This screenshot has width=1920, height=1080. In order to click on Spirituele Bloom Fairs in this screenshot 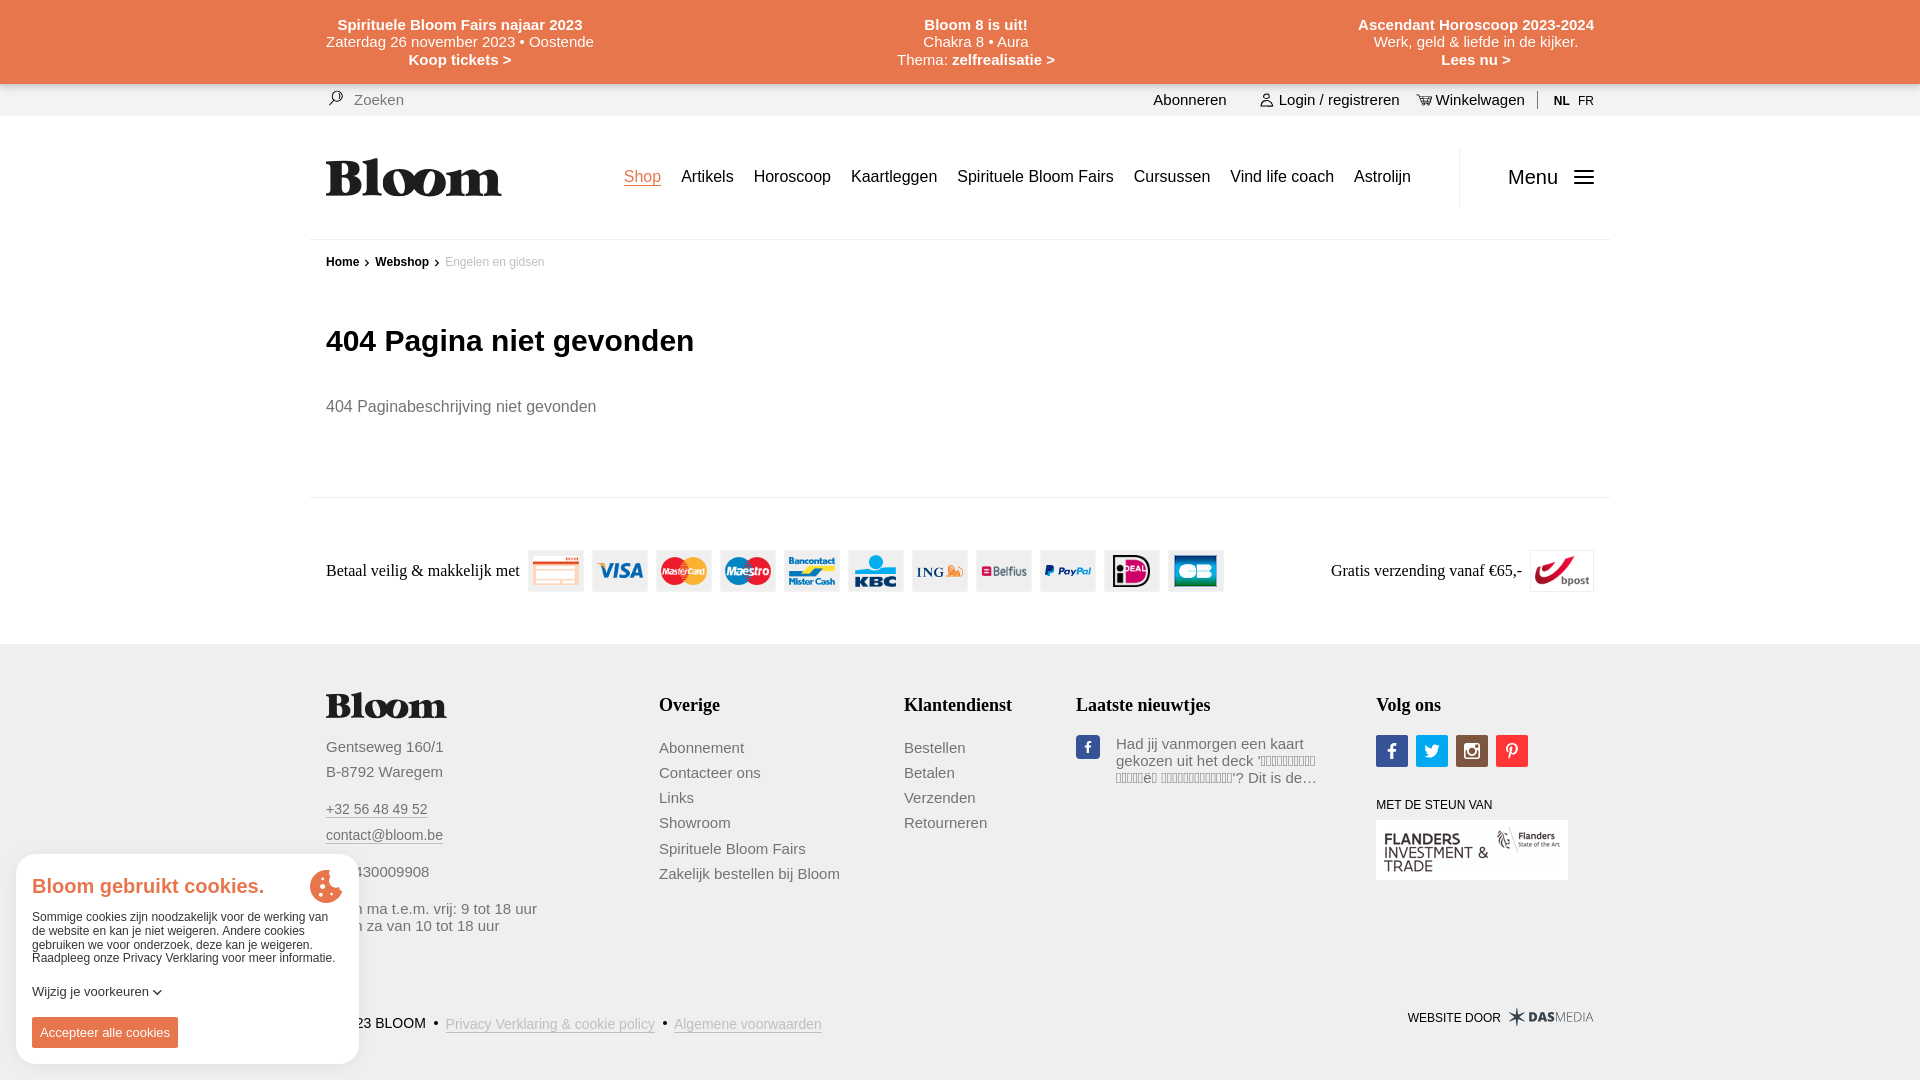, I will do `click(732, 849)`.